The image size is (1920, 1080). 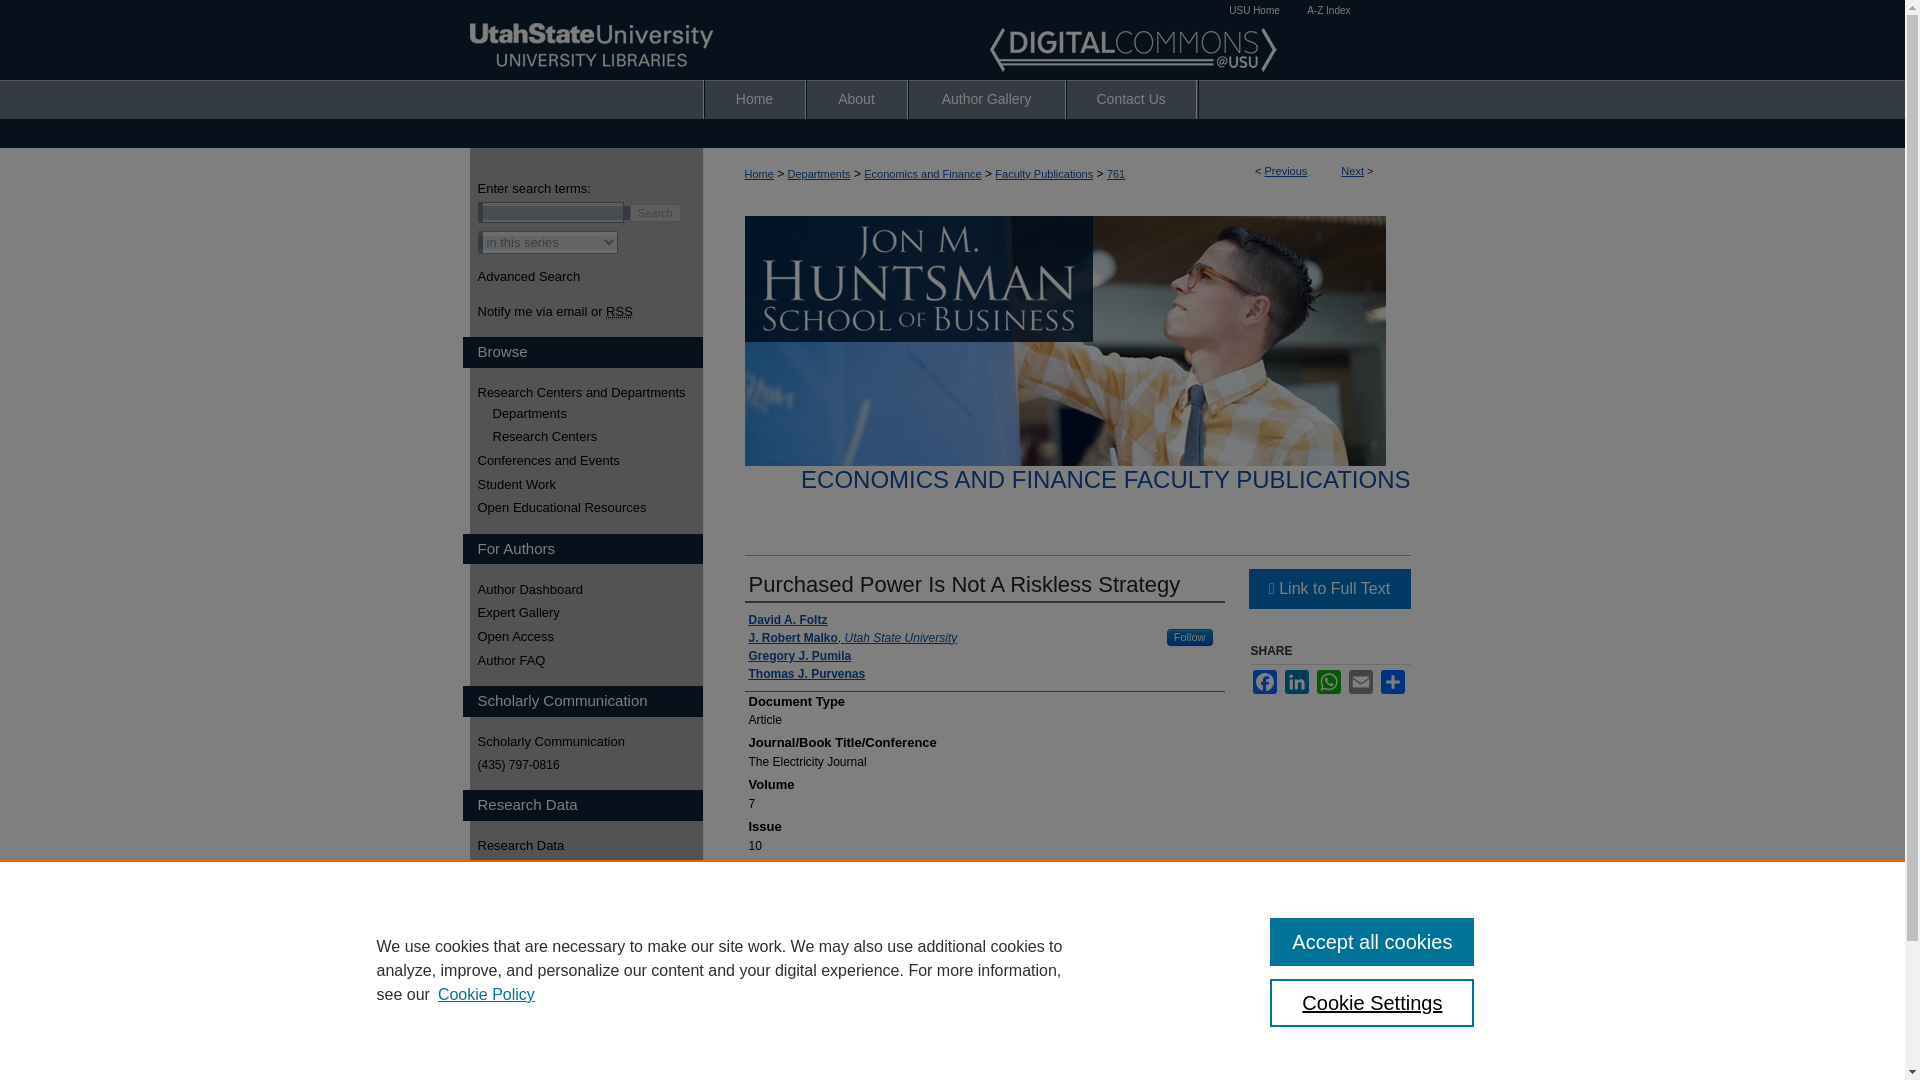 I want to click on Follow J. Robert Malko, so click(x=1190, y=636).